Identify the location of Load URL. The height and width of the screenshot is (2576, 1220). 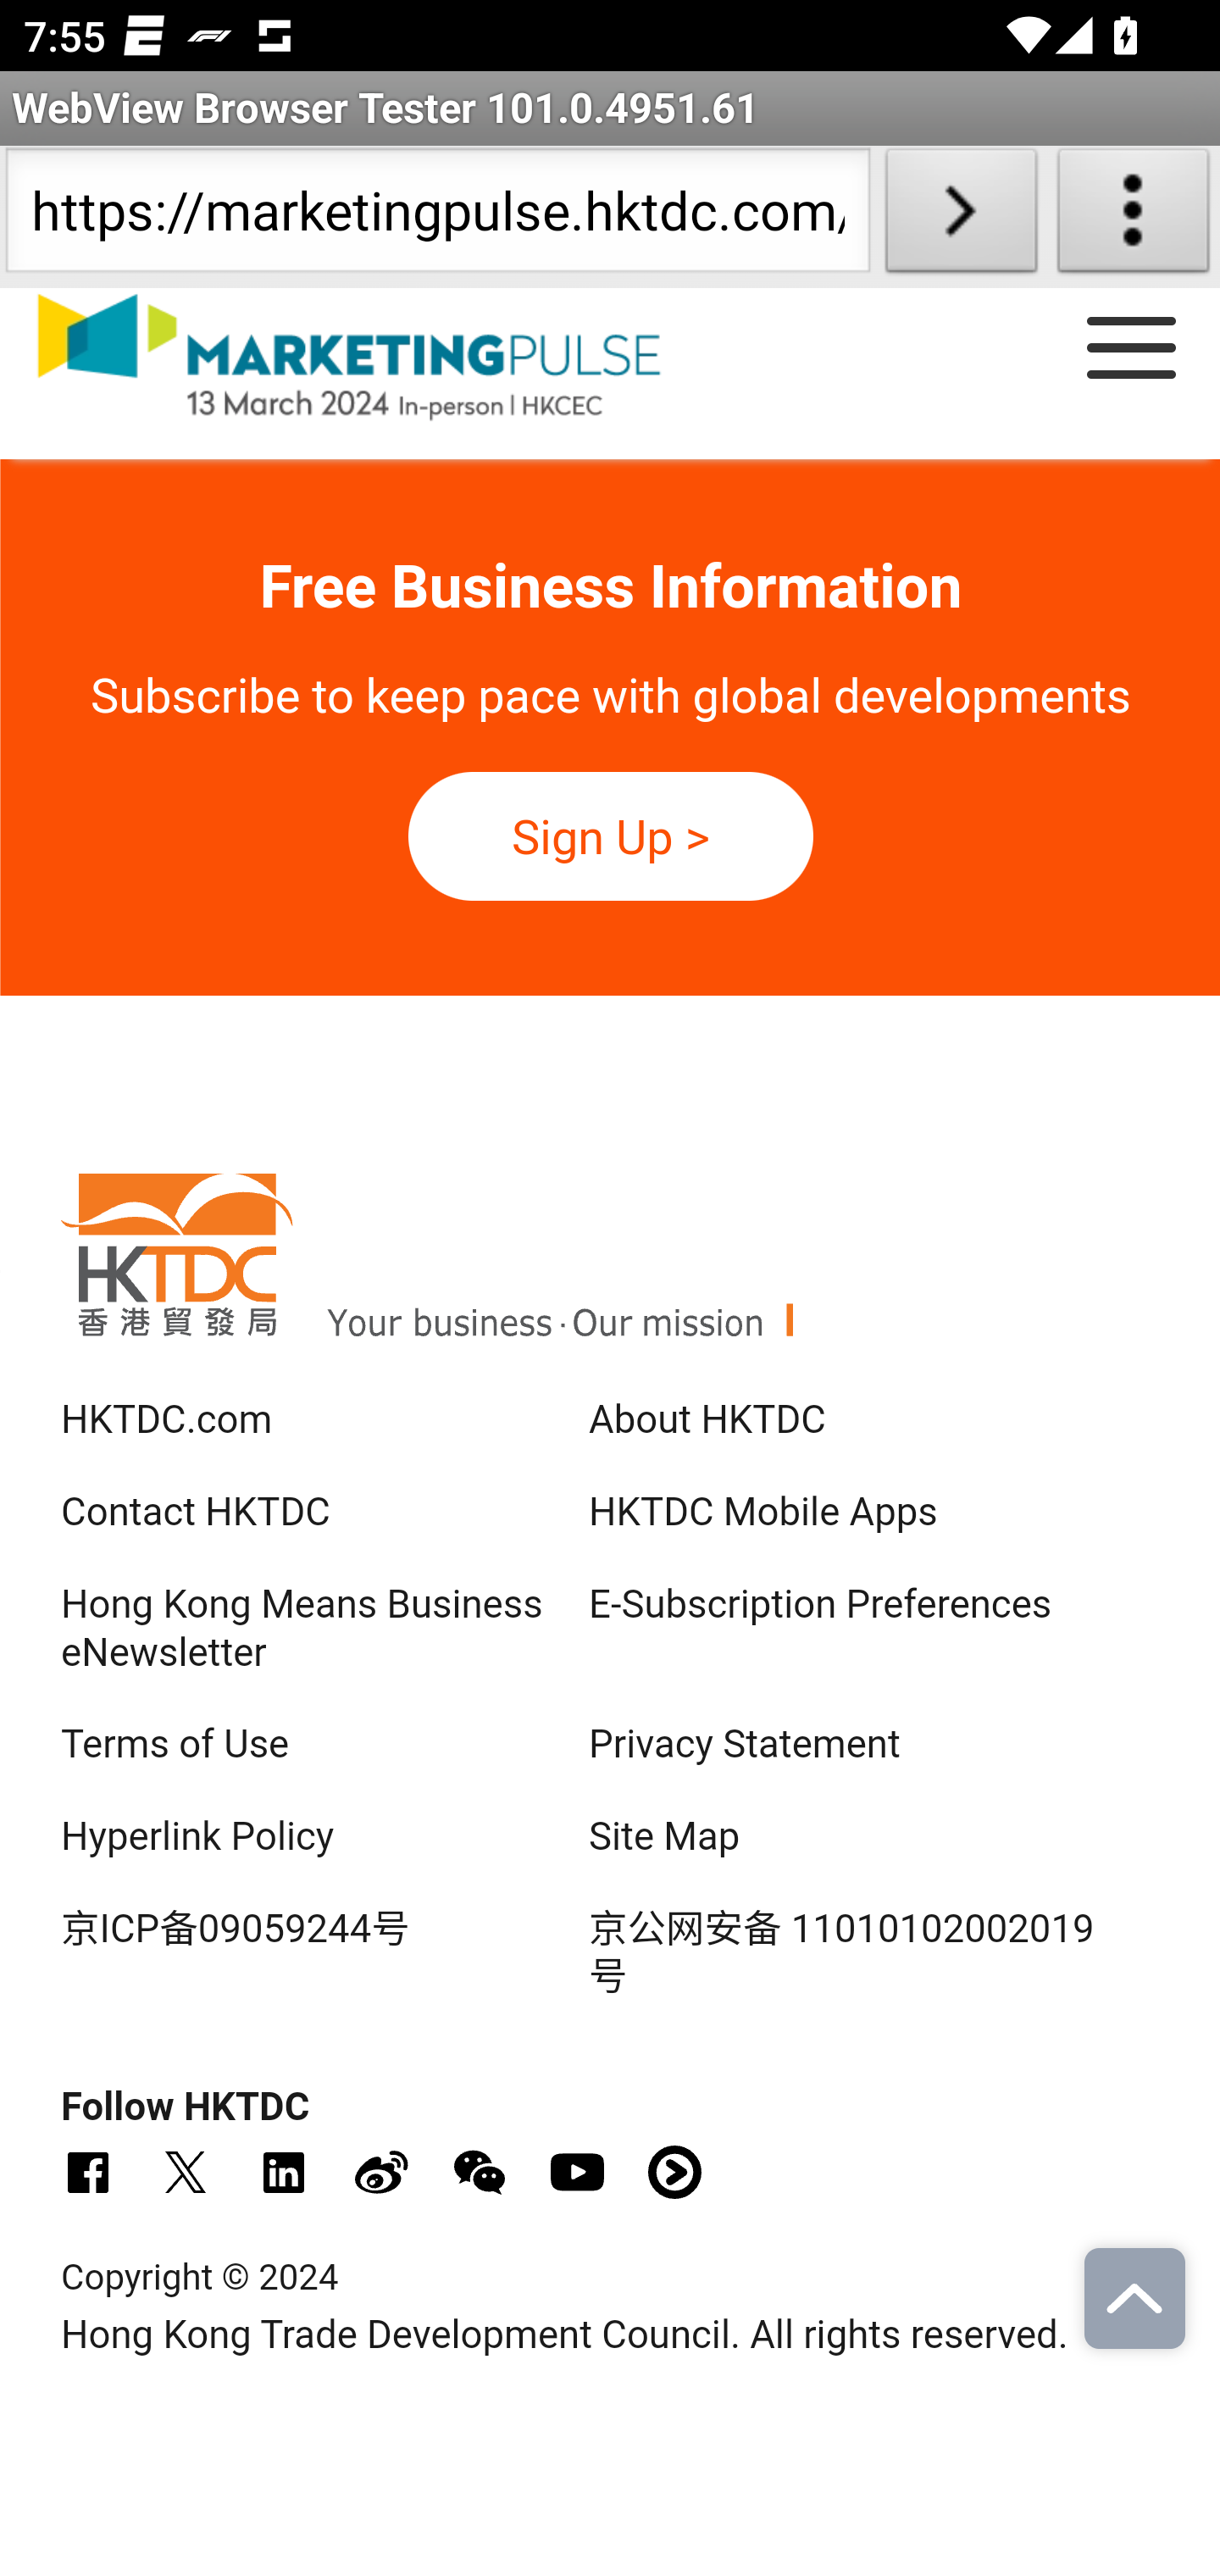
(961, 217).